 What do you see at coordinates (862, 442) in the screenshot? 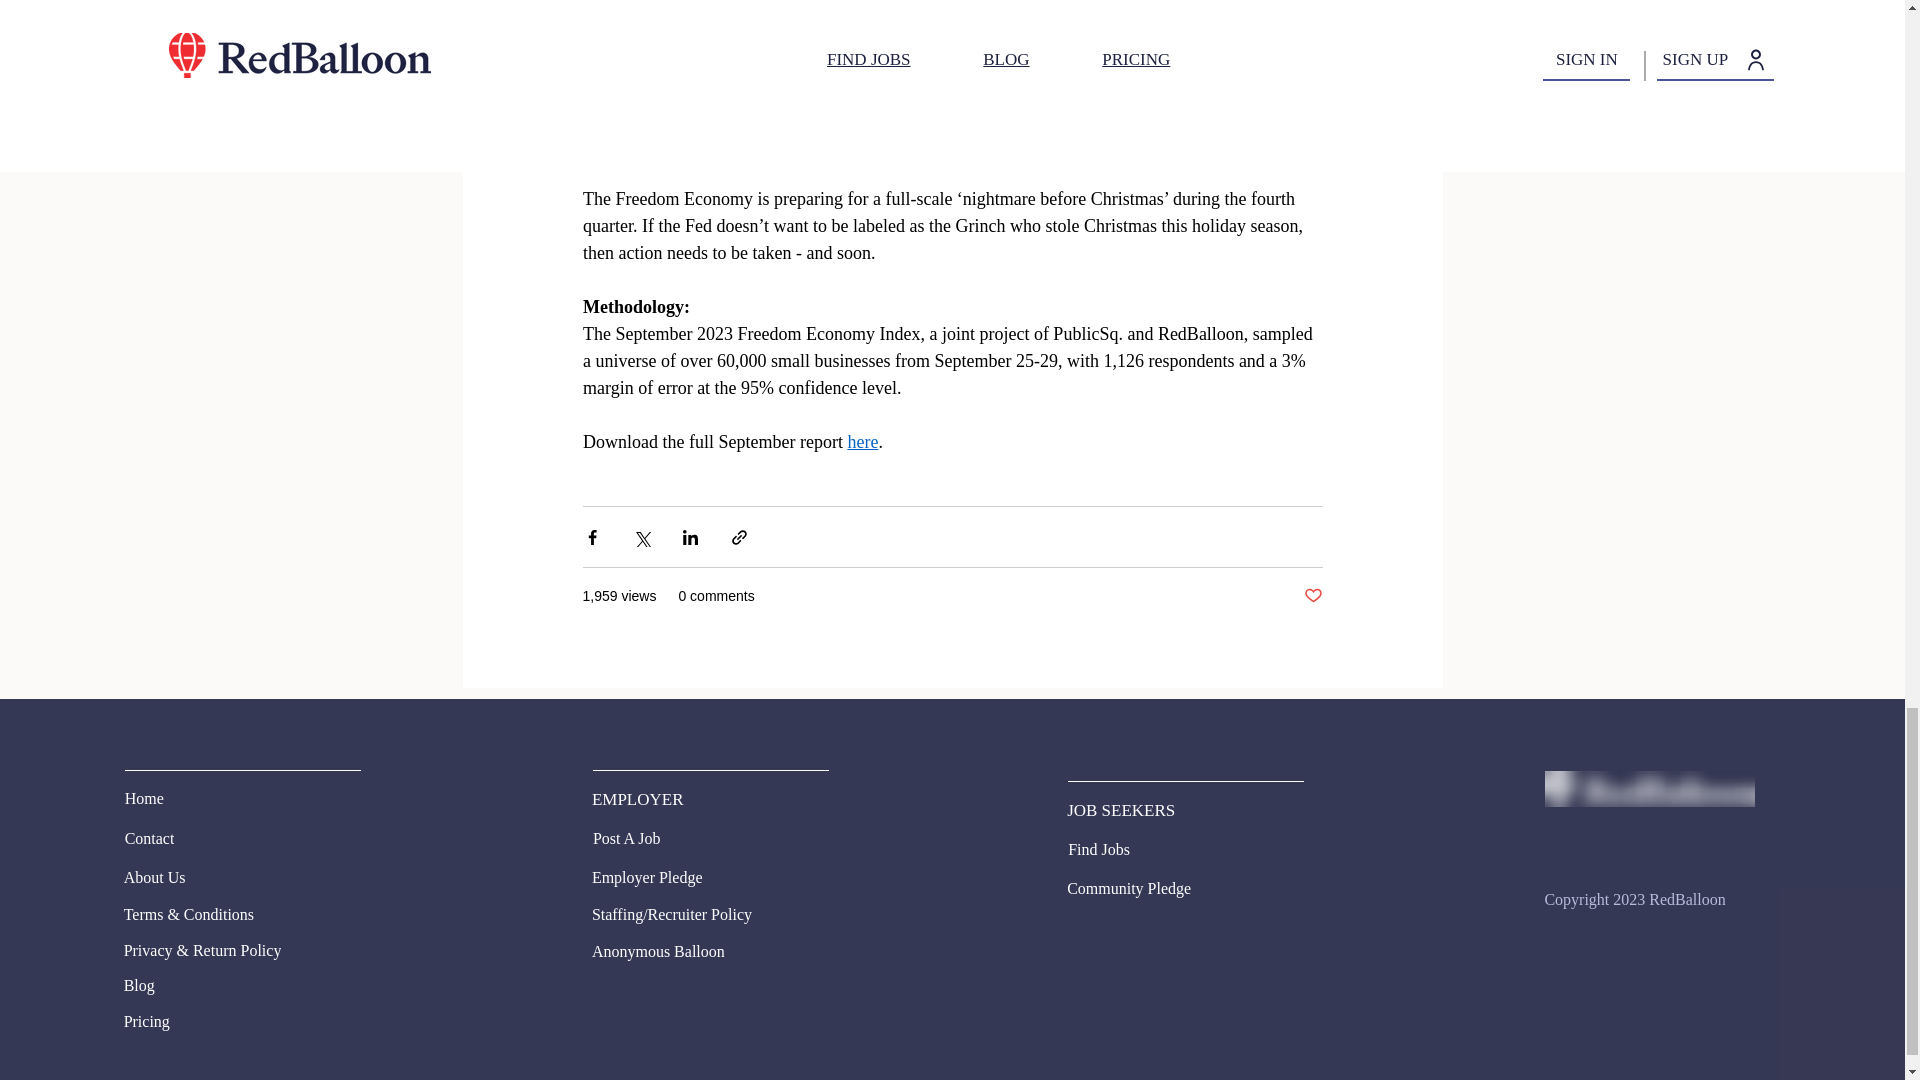
I see `here` at bounding box center [862, 442].